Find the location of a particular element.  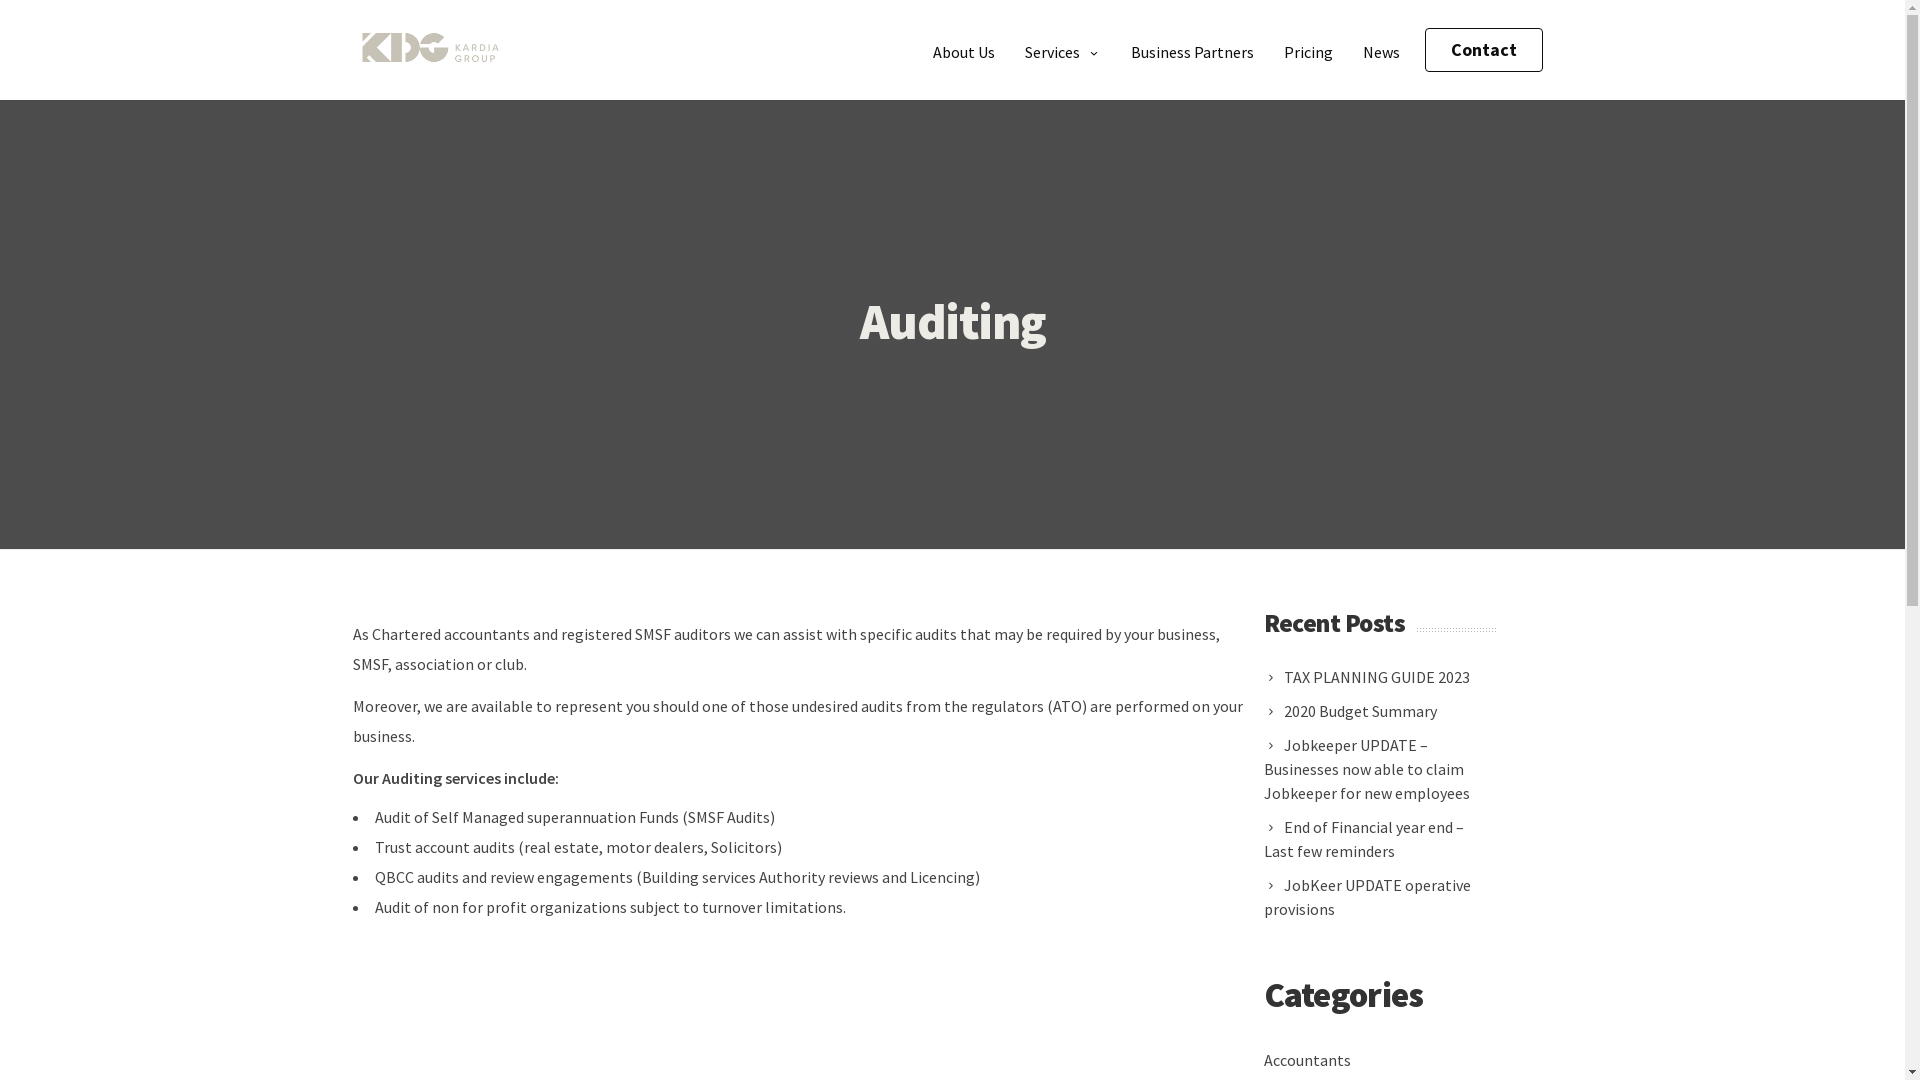

2020 Budget Summary is located at coordinates (1356, 711).